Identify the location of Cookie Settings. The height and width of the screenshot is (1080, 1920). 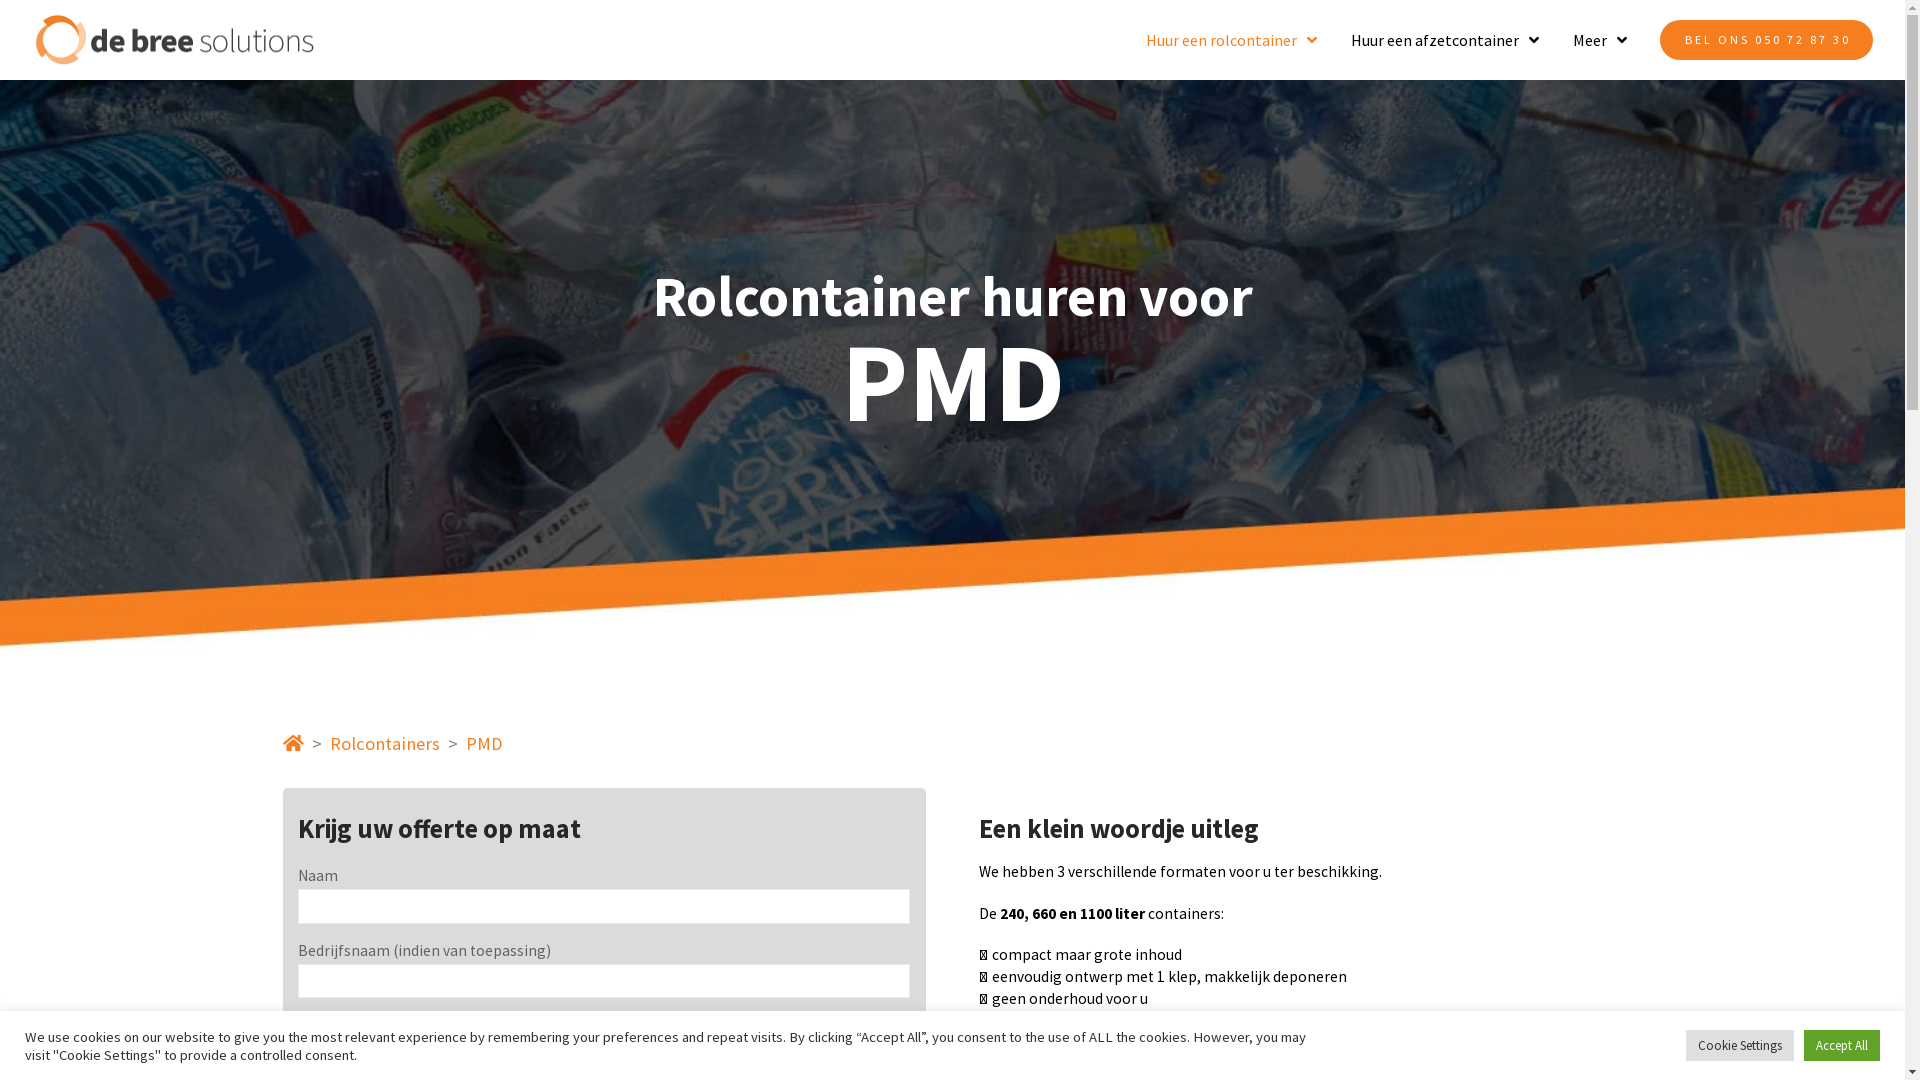
(1740, 1046).